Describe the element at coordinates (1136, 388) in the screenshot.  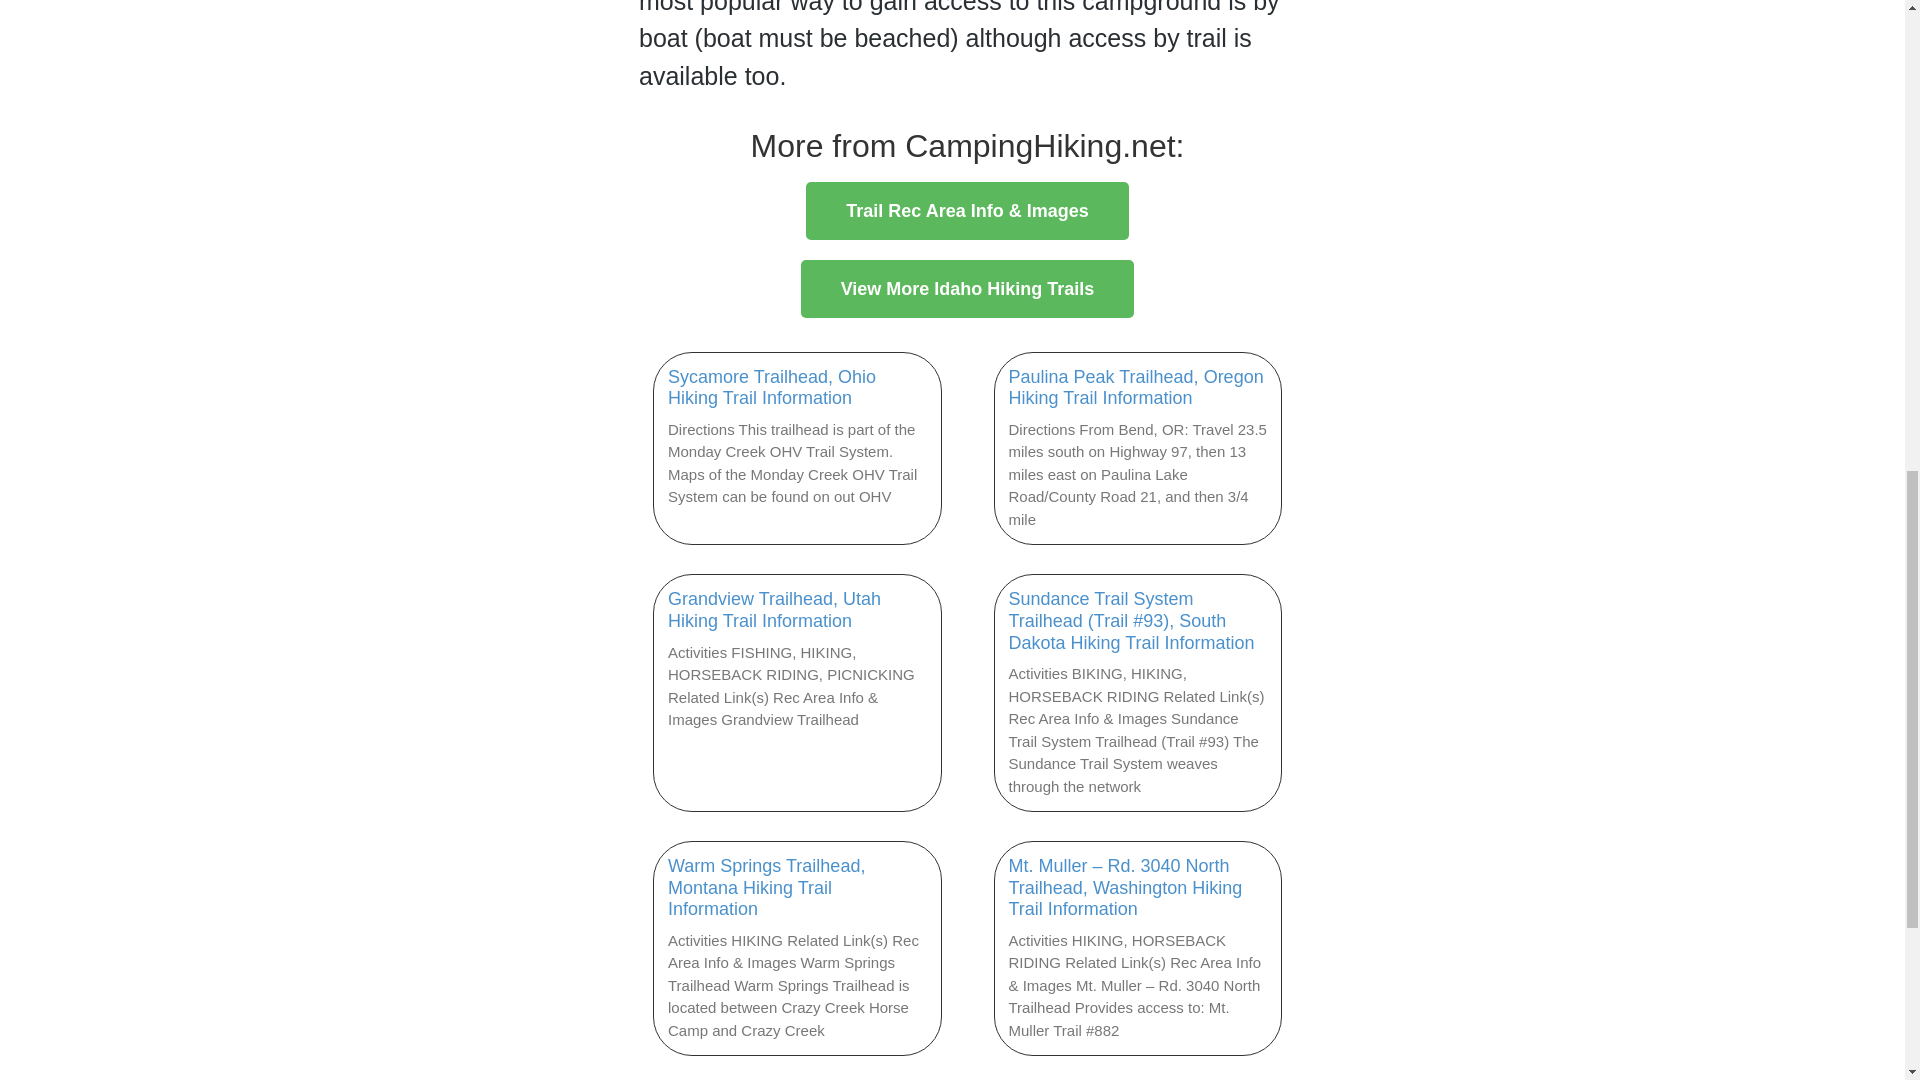
I see `Paulina Peak Trailhead, Oregon Hiking Trail Information` at that location.